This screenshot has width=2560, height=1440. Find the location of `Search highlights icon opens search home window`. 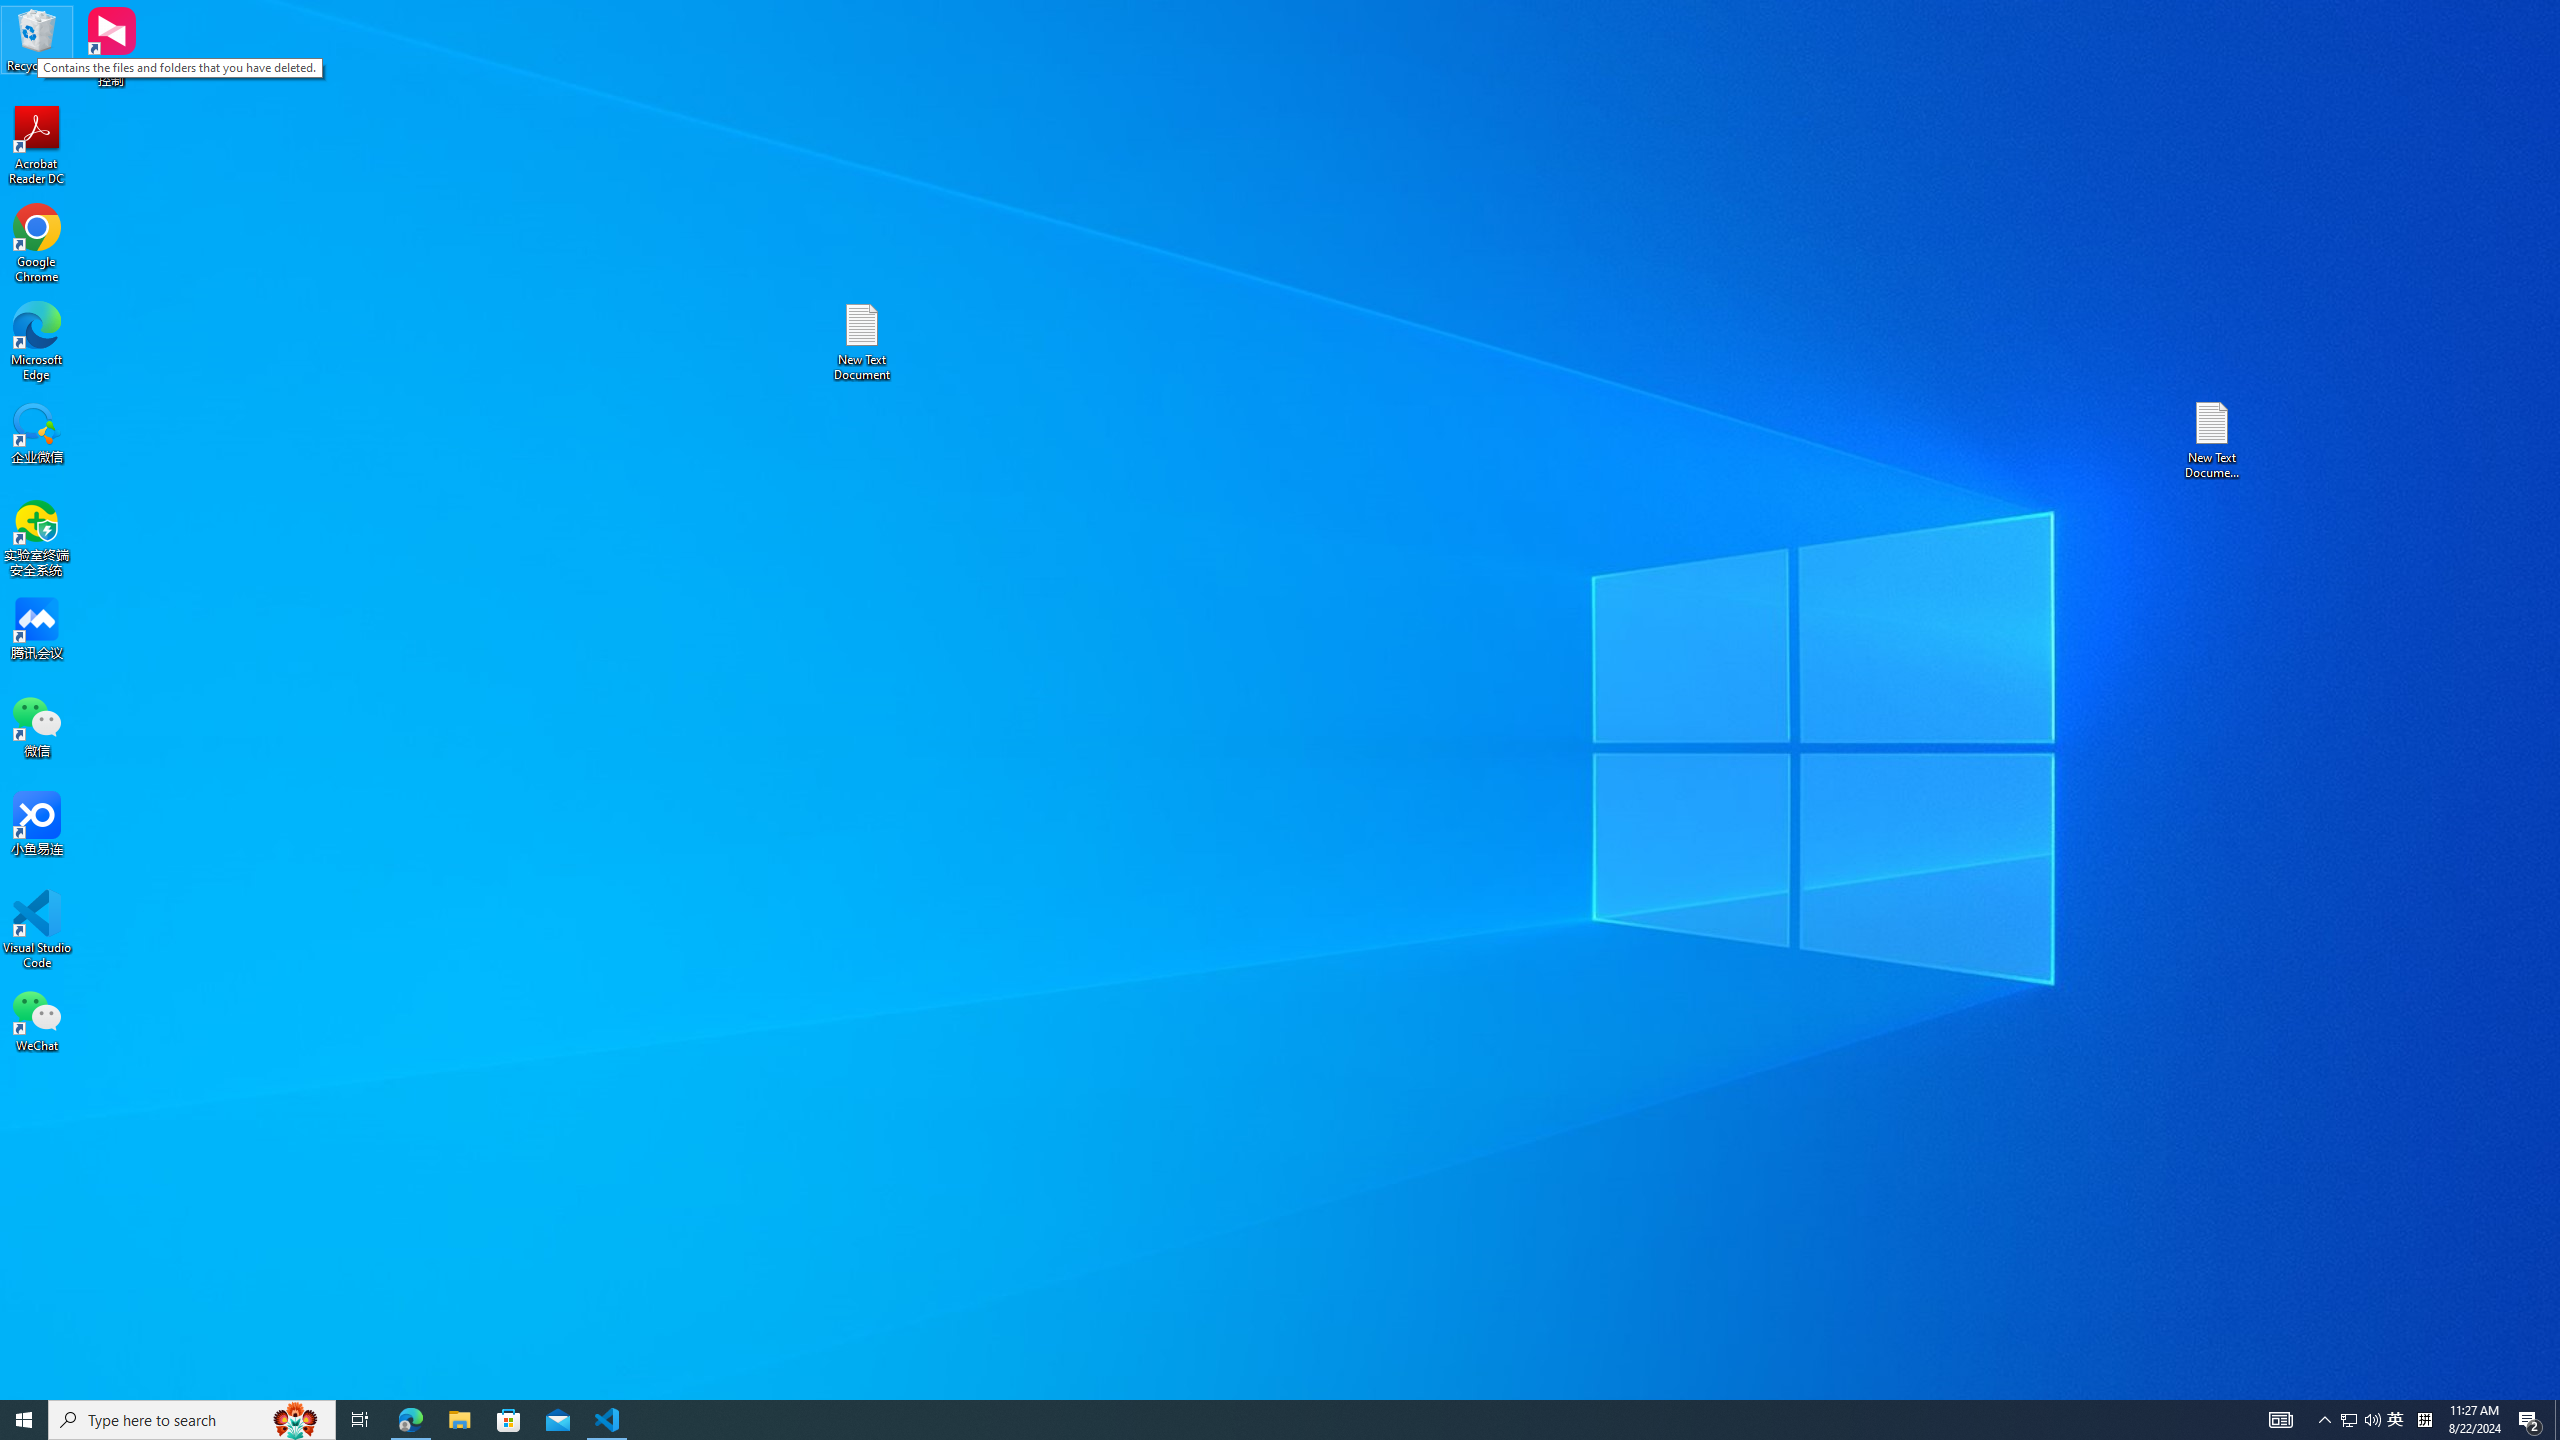

Search highlights icon opens search home window is located at coordinates (192, 1420).